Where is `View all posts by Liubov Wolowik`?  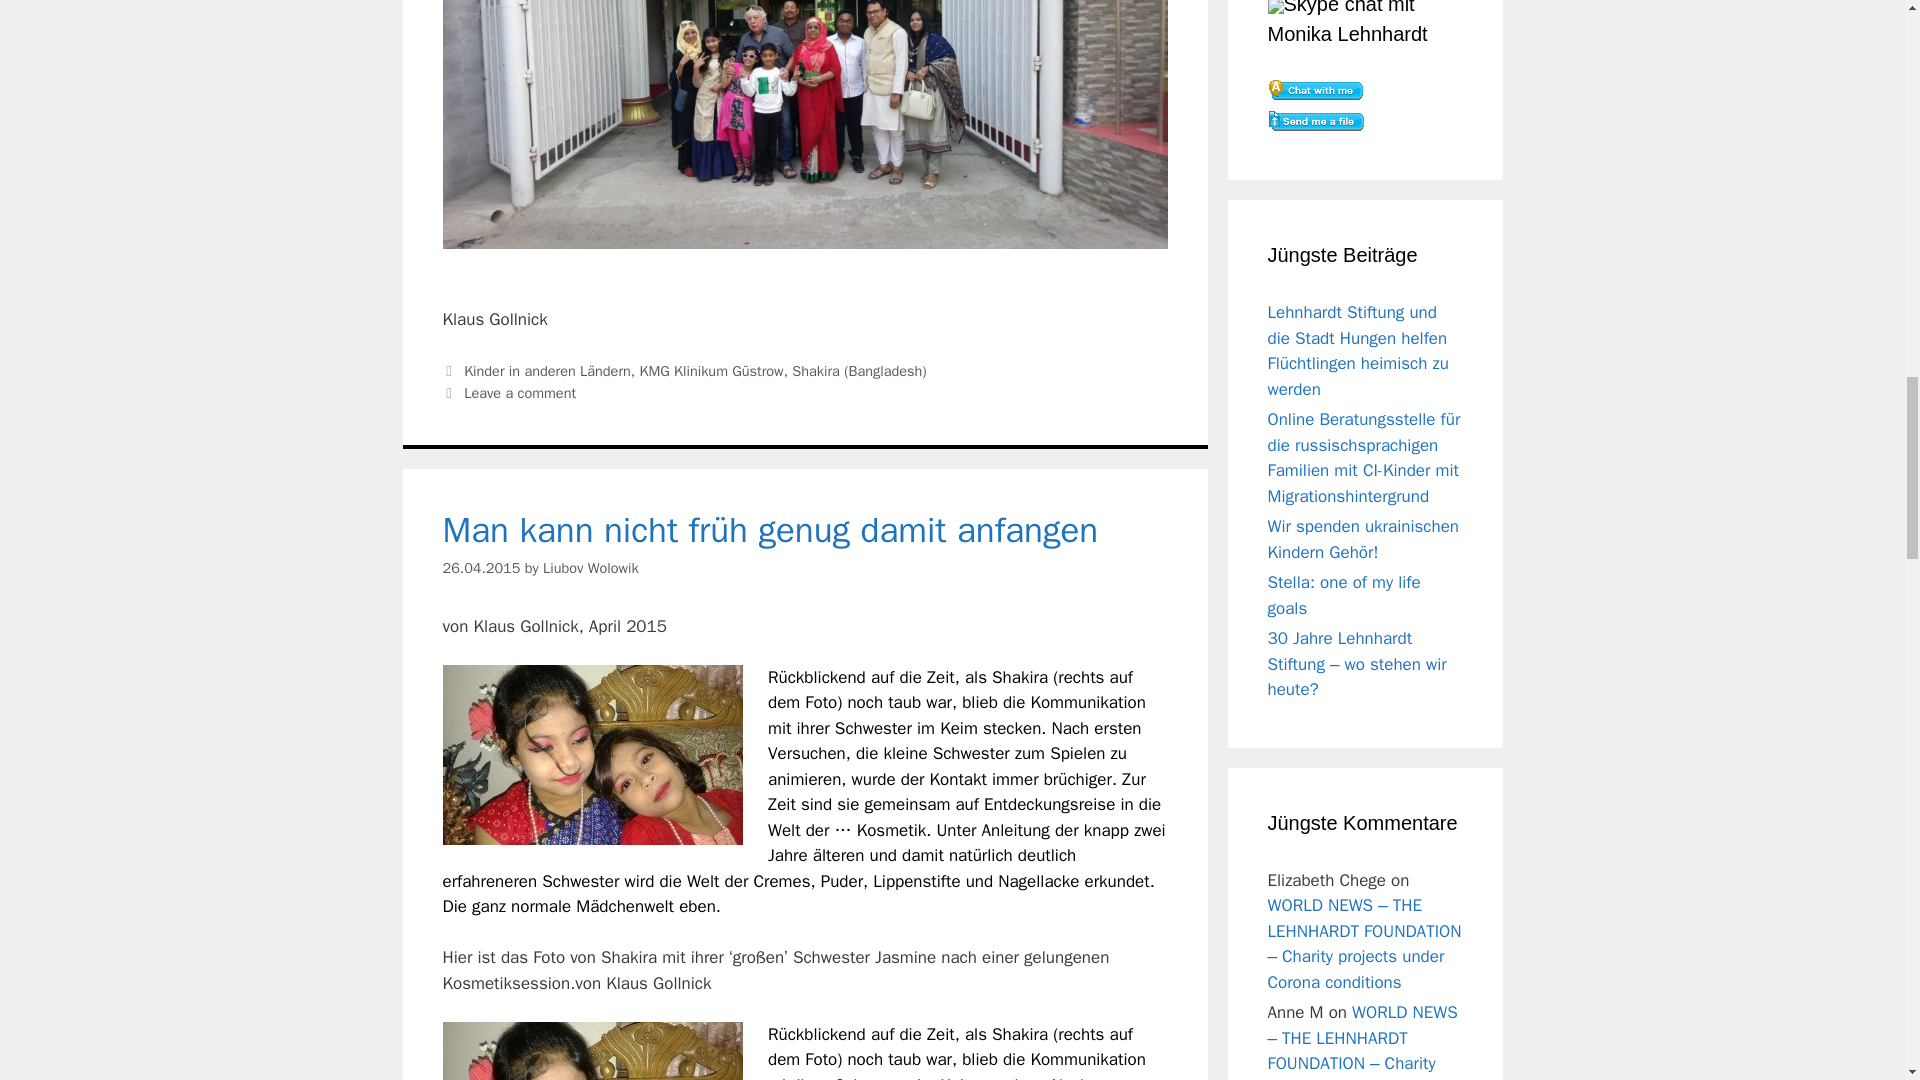 View all posts by Liubov Wolowik is located at coordinates (591, 568).